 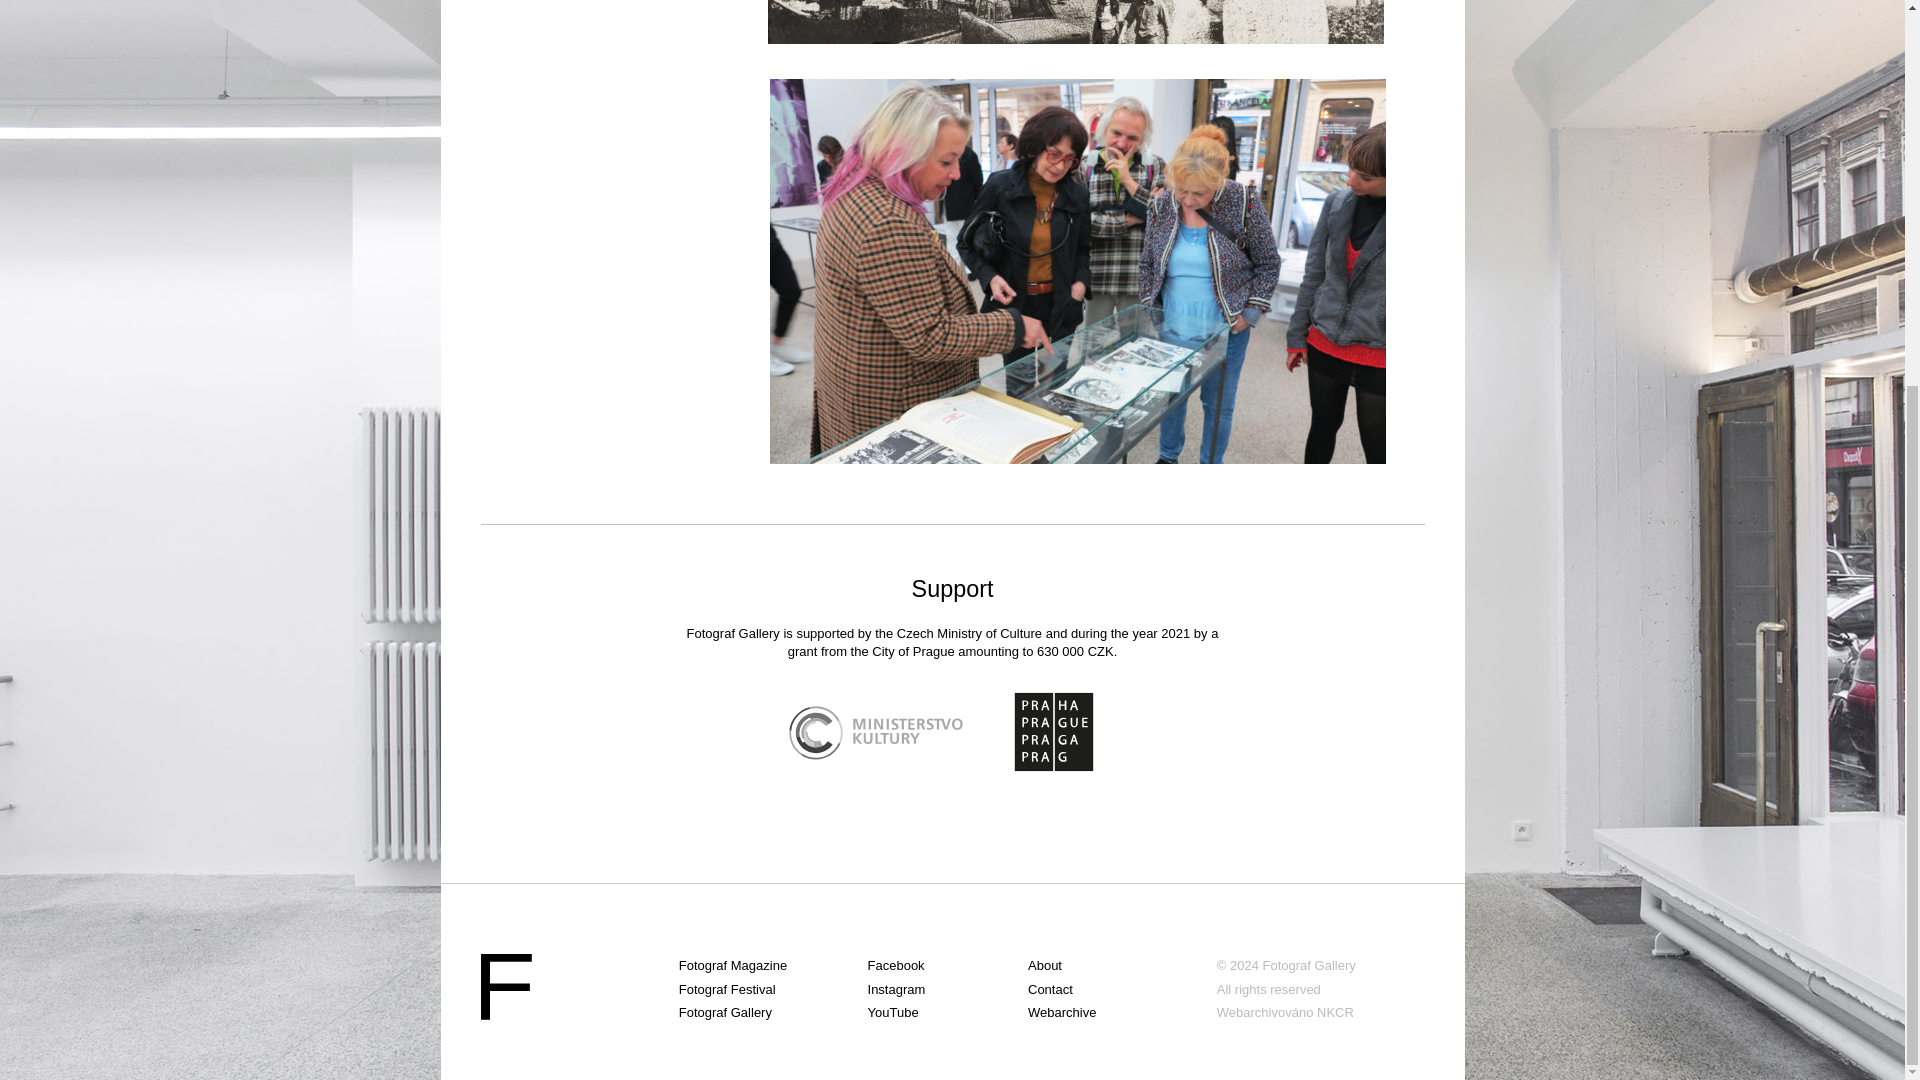 I want to click on Next, so click(x=1348, y=242).